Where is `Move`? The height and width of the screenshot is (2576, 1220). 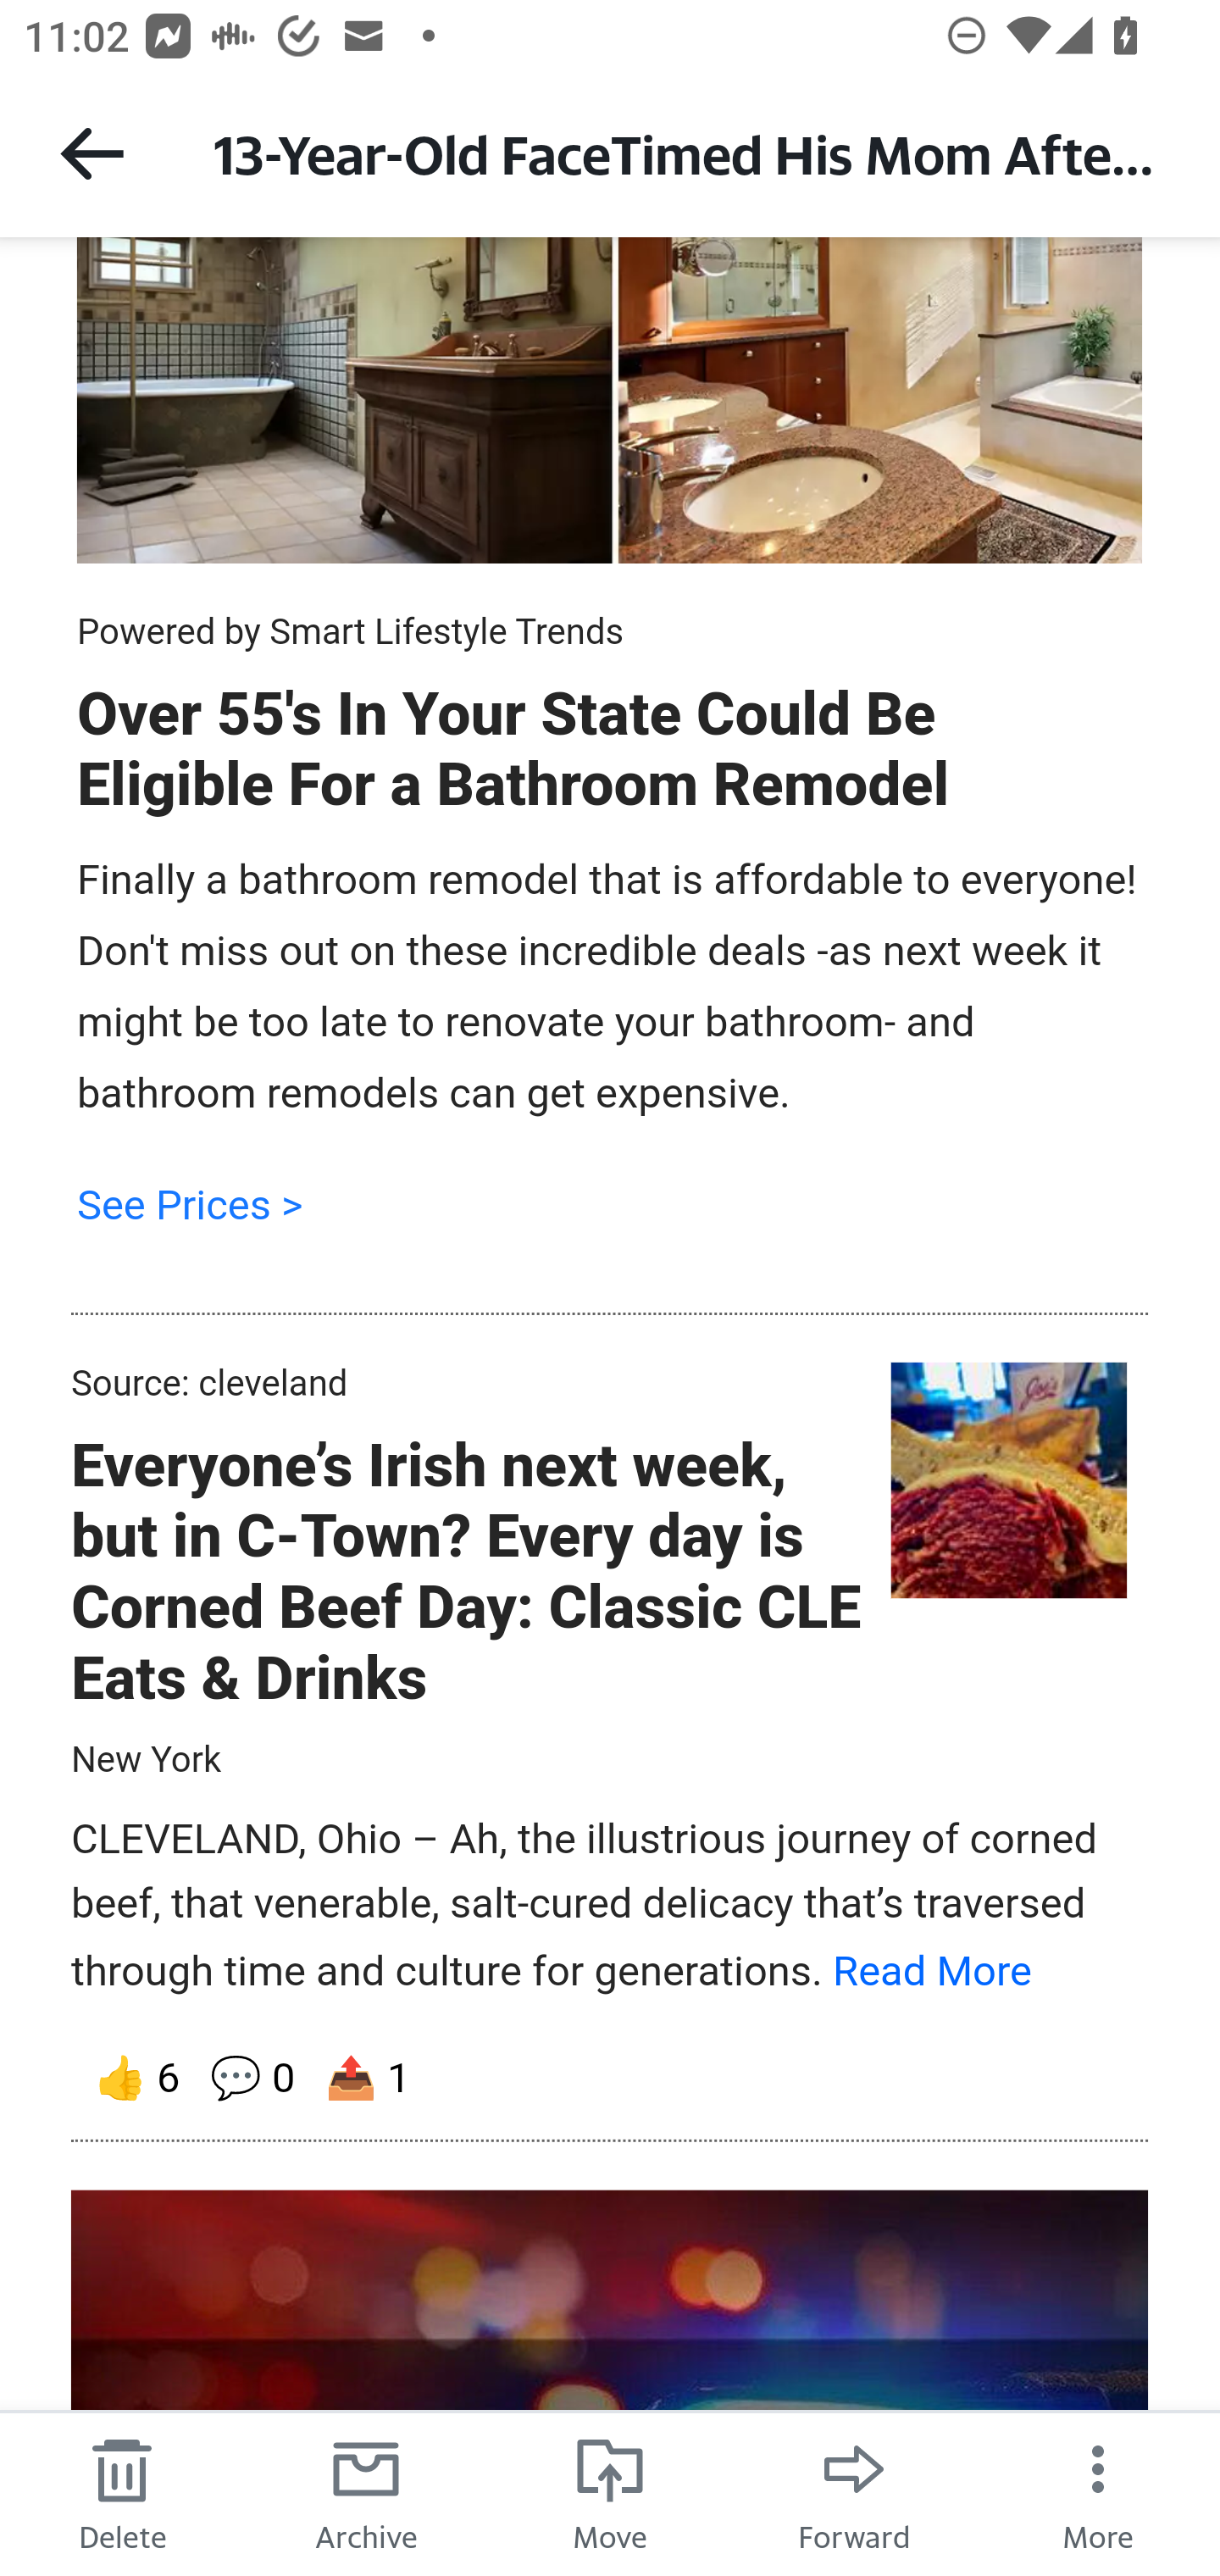 Move is located at coordinates (610, 2493).